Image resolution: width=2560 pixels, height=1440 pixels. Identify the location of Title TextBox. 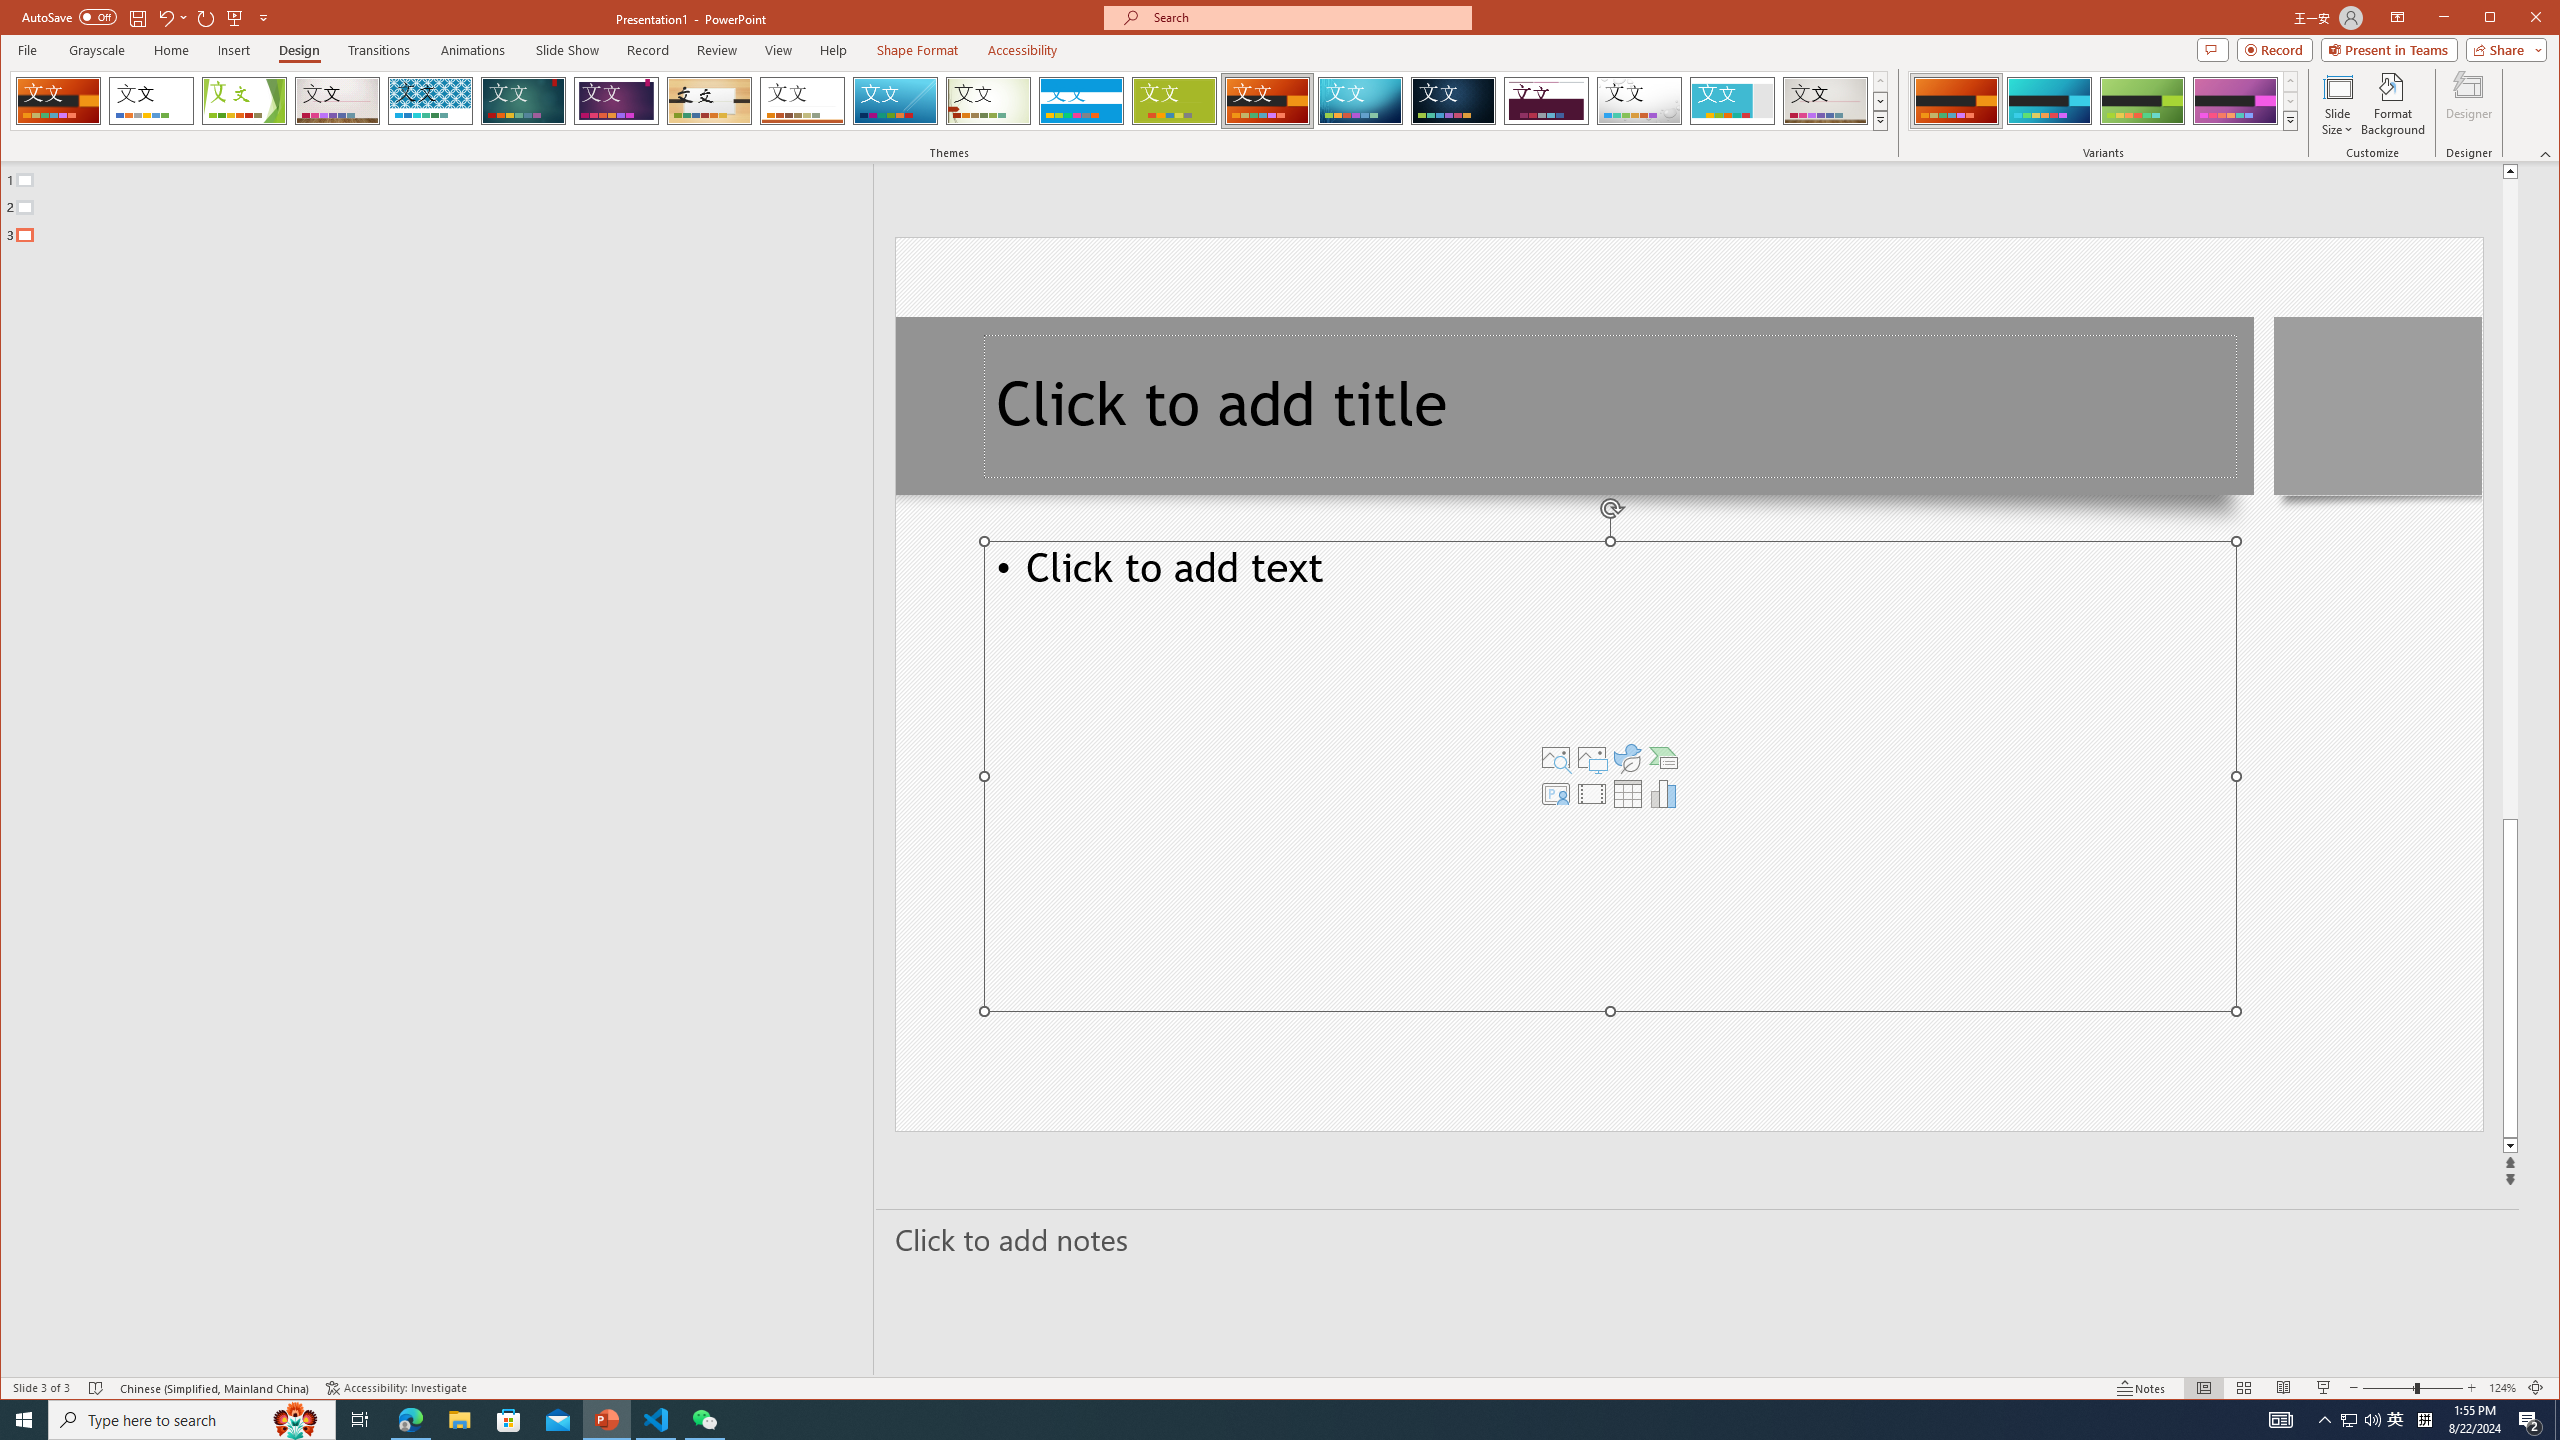
(1610, 406).